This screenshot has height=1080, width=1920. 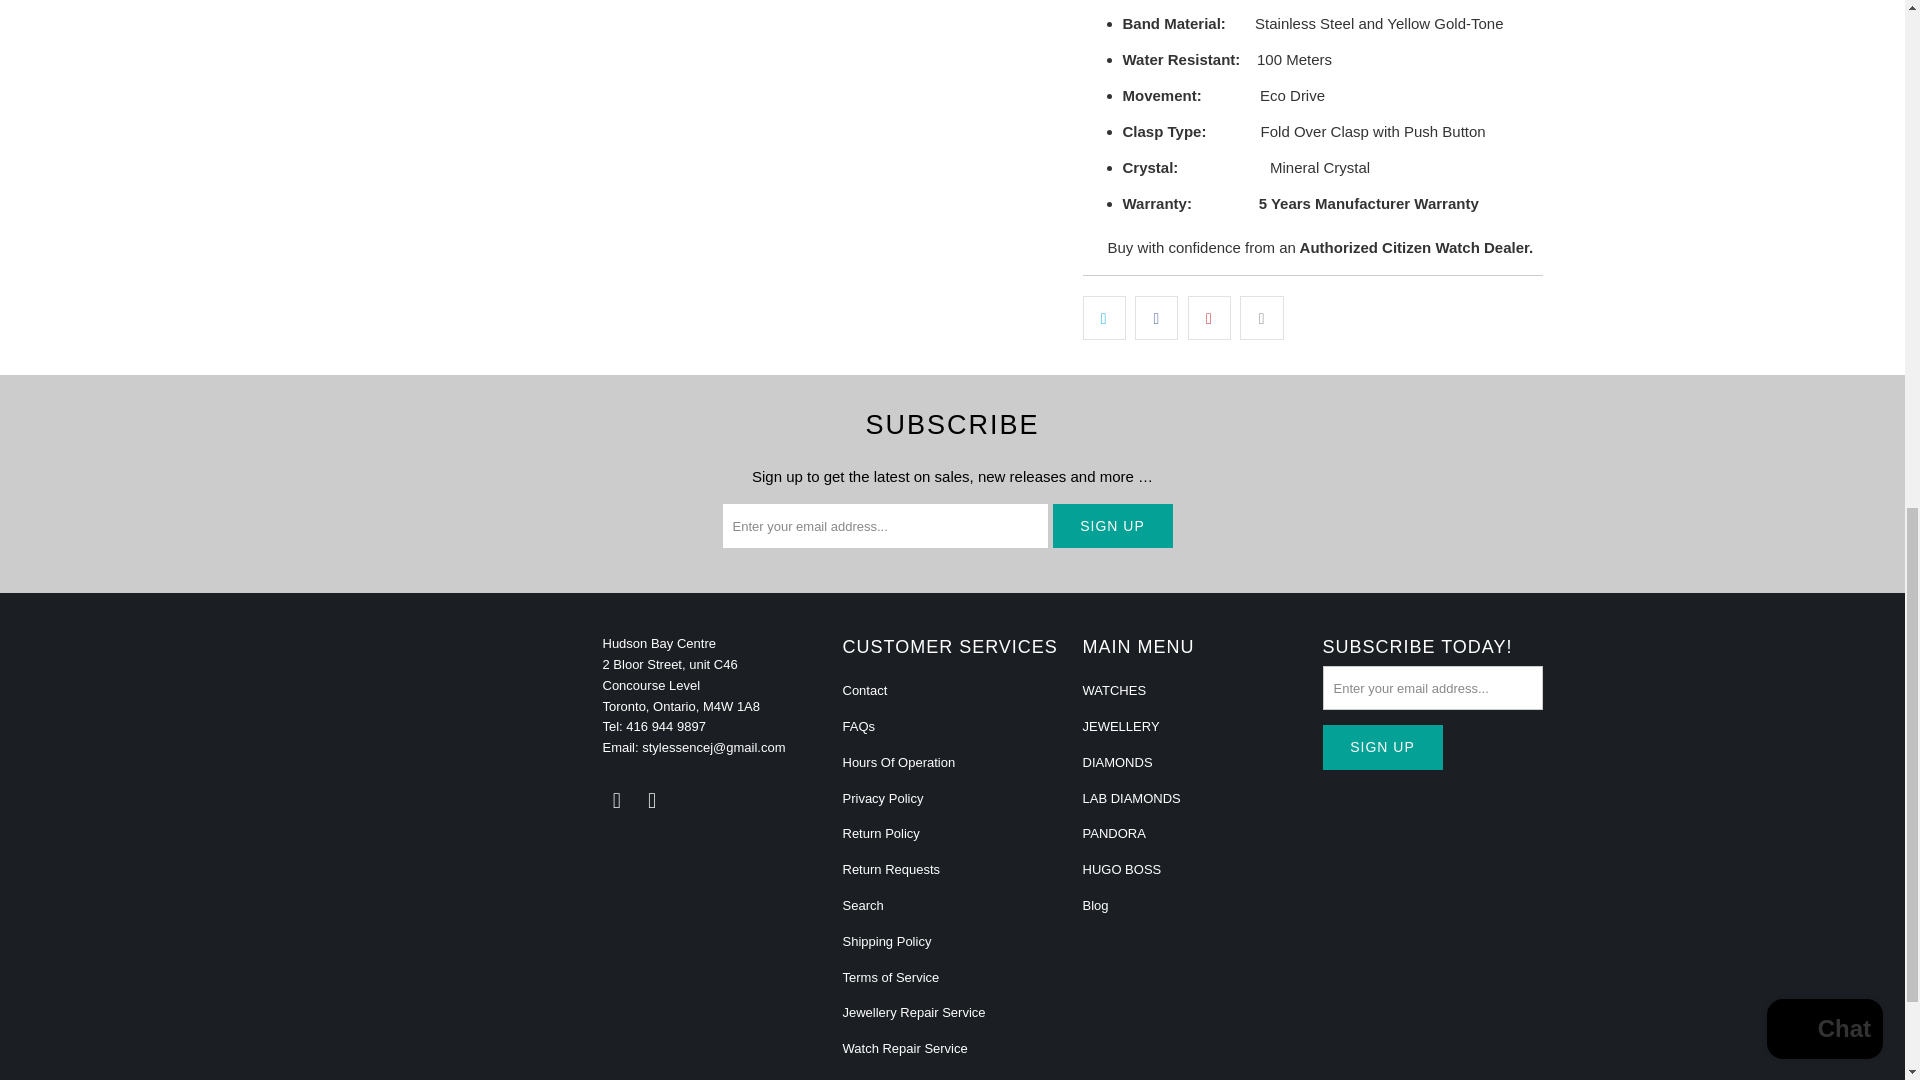 I want to click on Stylessence Fine Jewellery on Instagram, so click(x=652, y=801).